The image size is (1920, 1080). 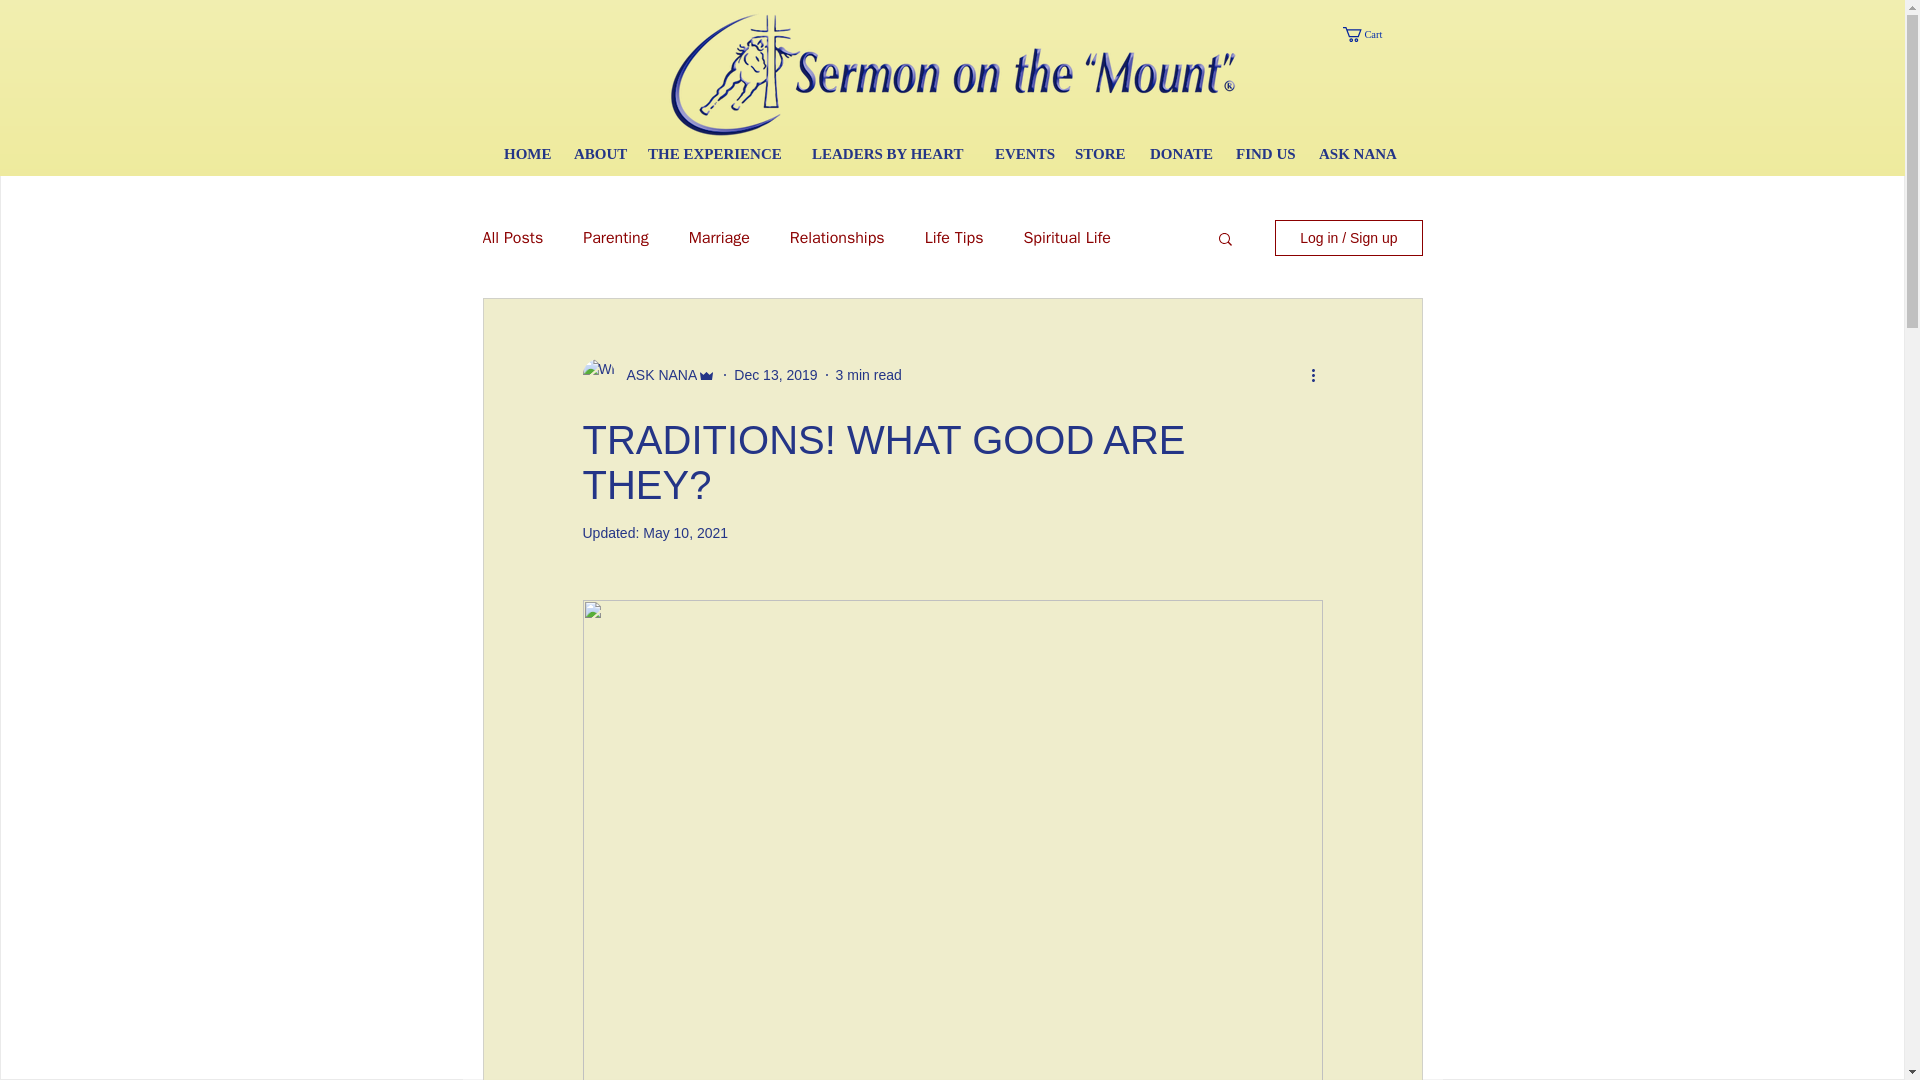 What do you see at coordinates (893, 154) in the screenshot?
I see `LEADERS BY HEART` at bounding box center [893, 154].